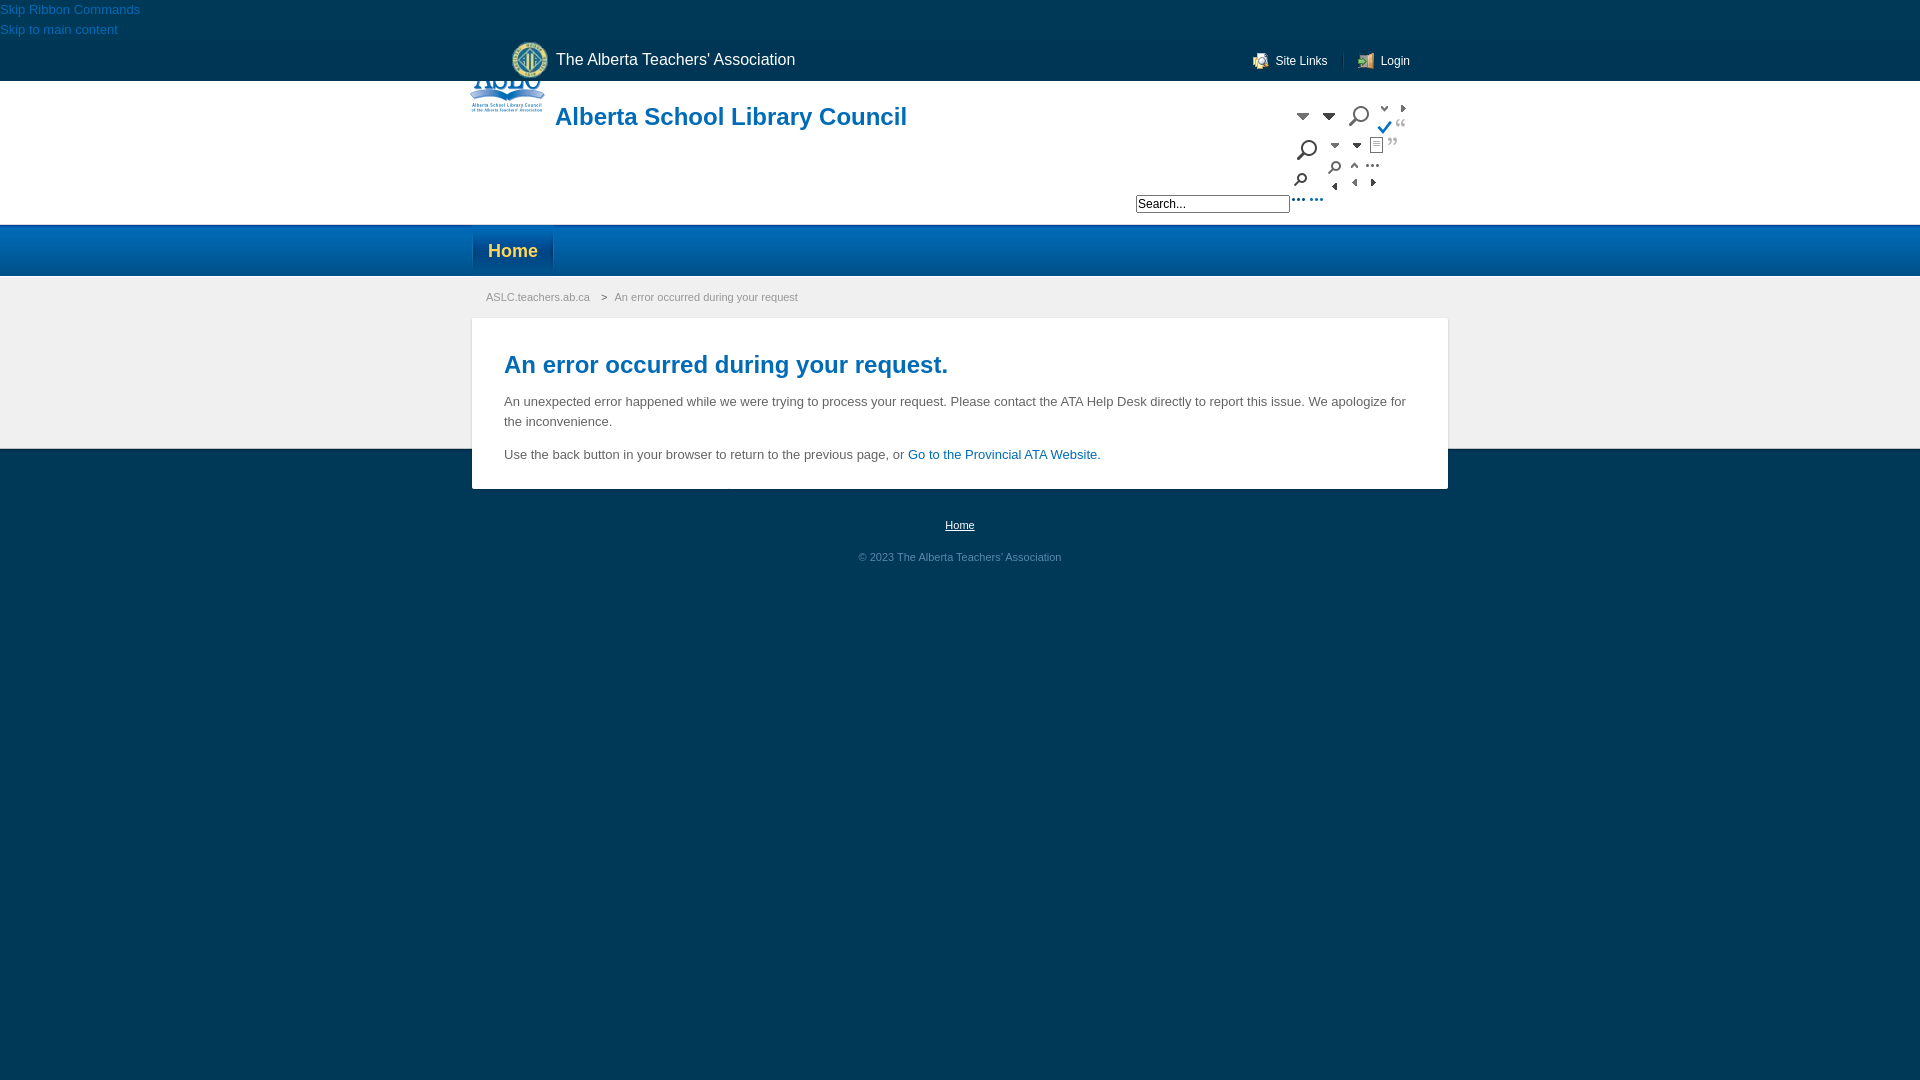  Describe the element at coordinates (1384, 61) in the screenshot. I see `Login` at that location.